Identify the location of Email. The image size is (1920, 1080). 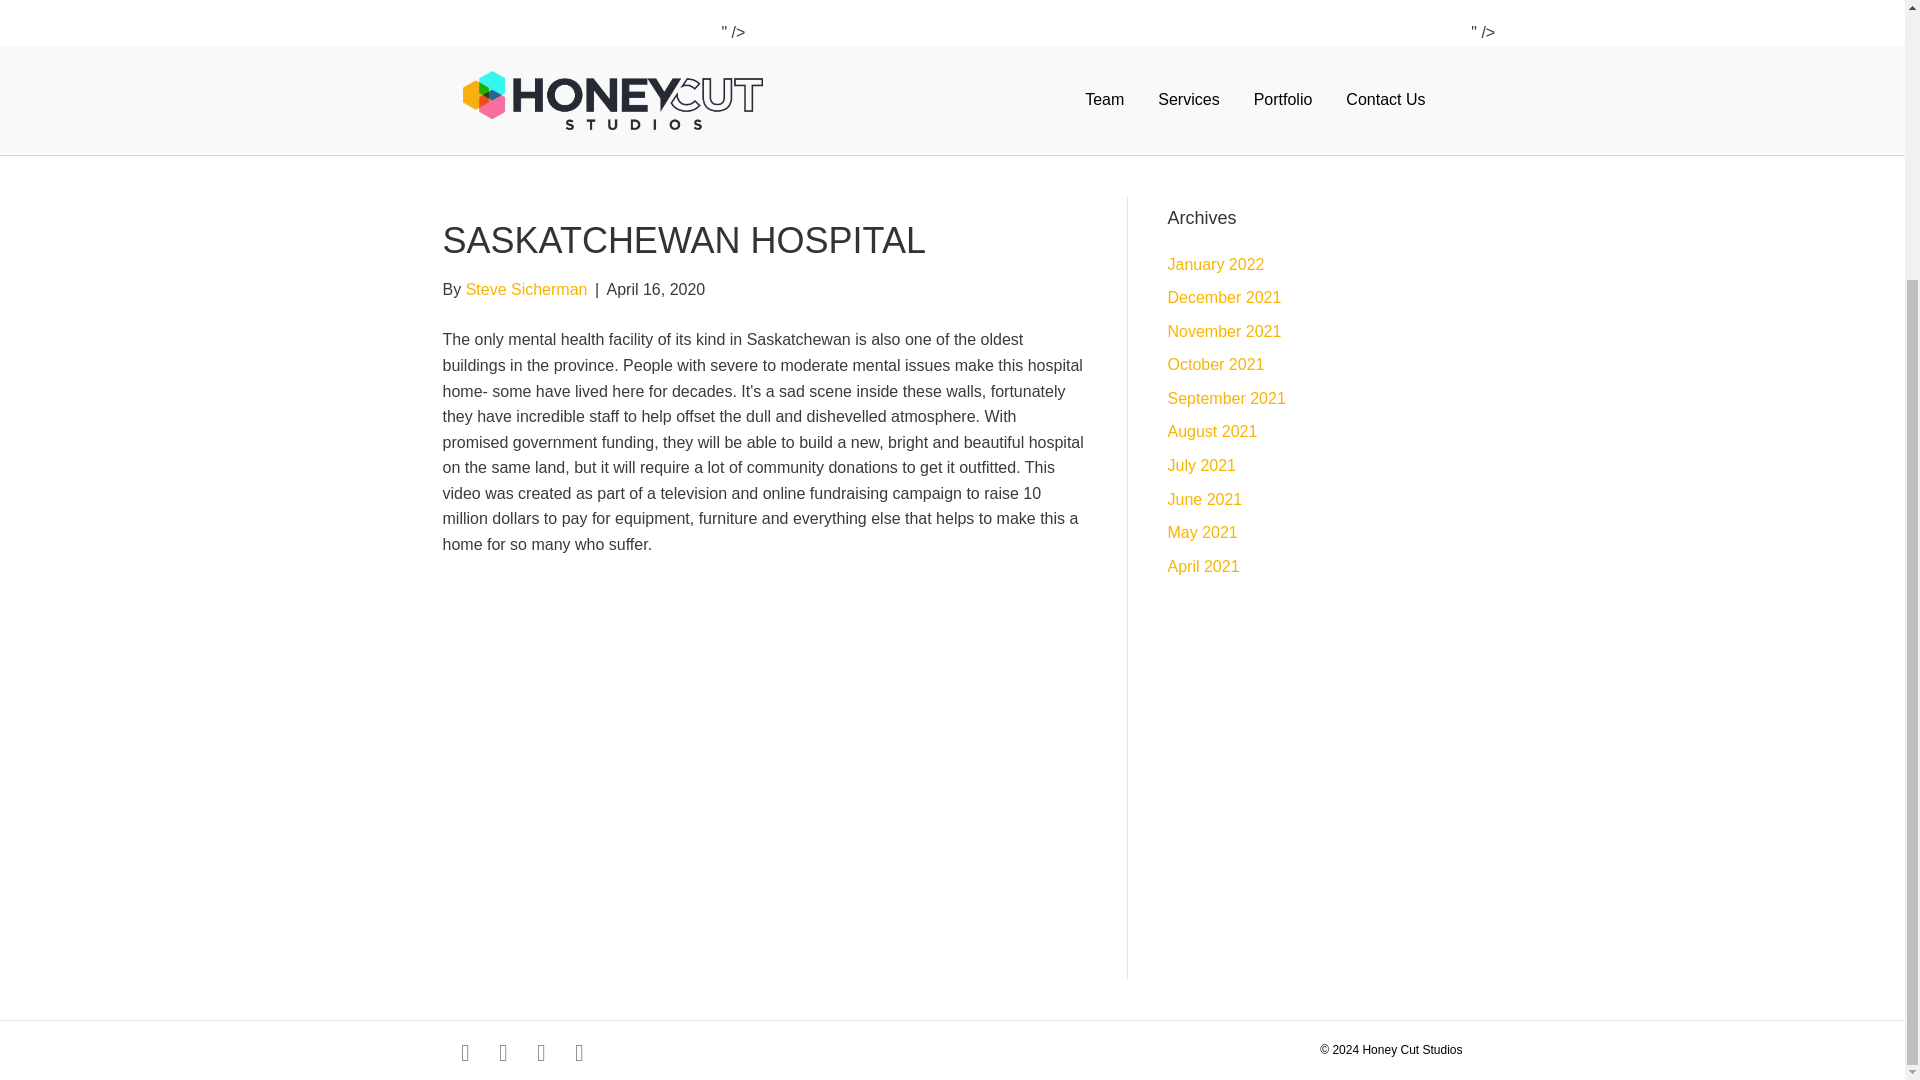
(578, 1052).